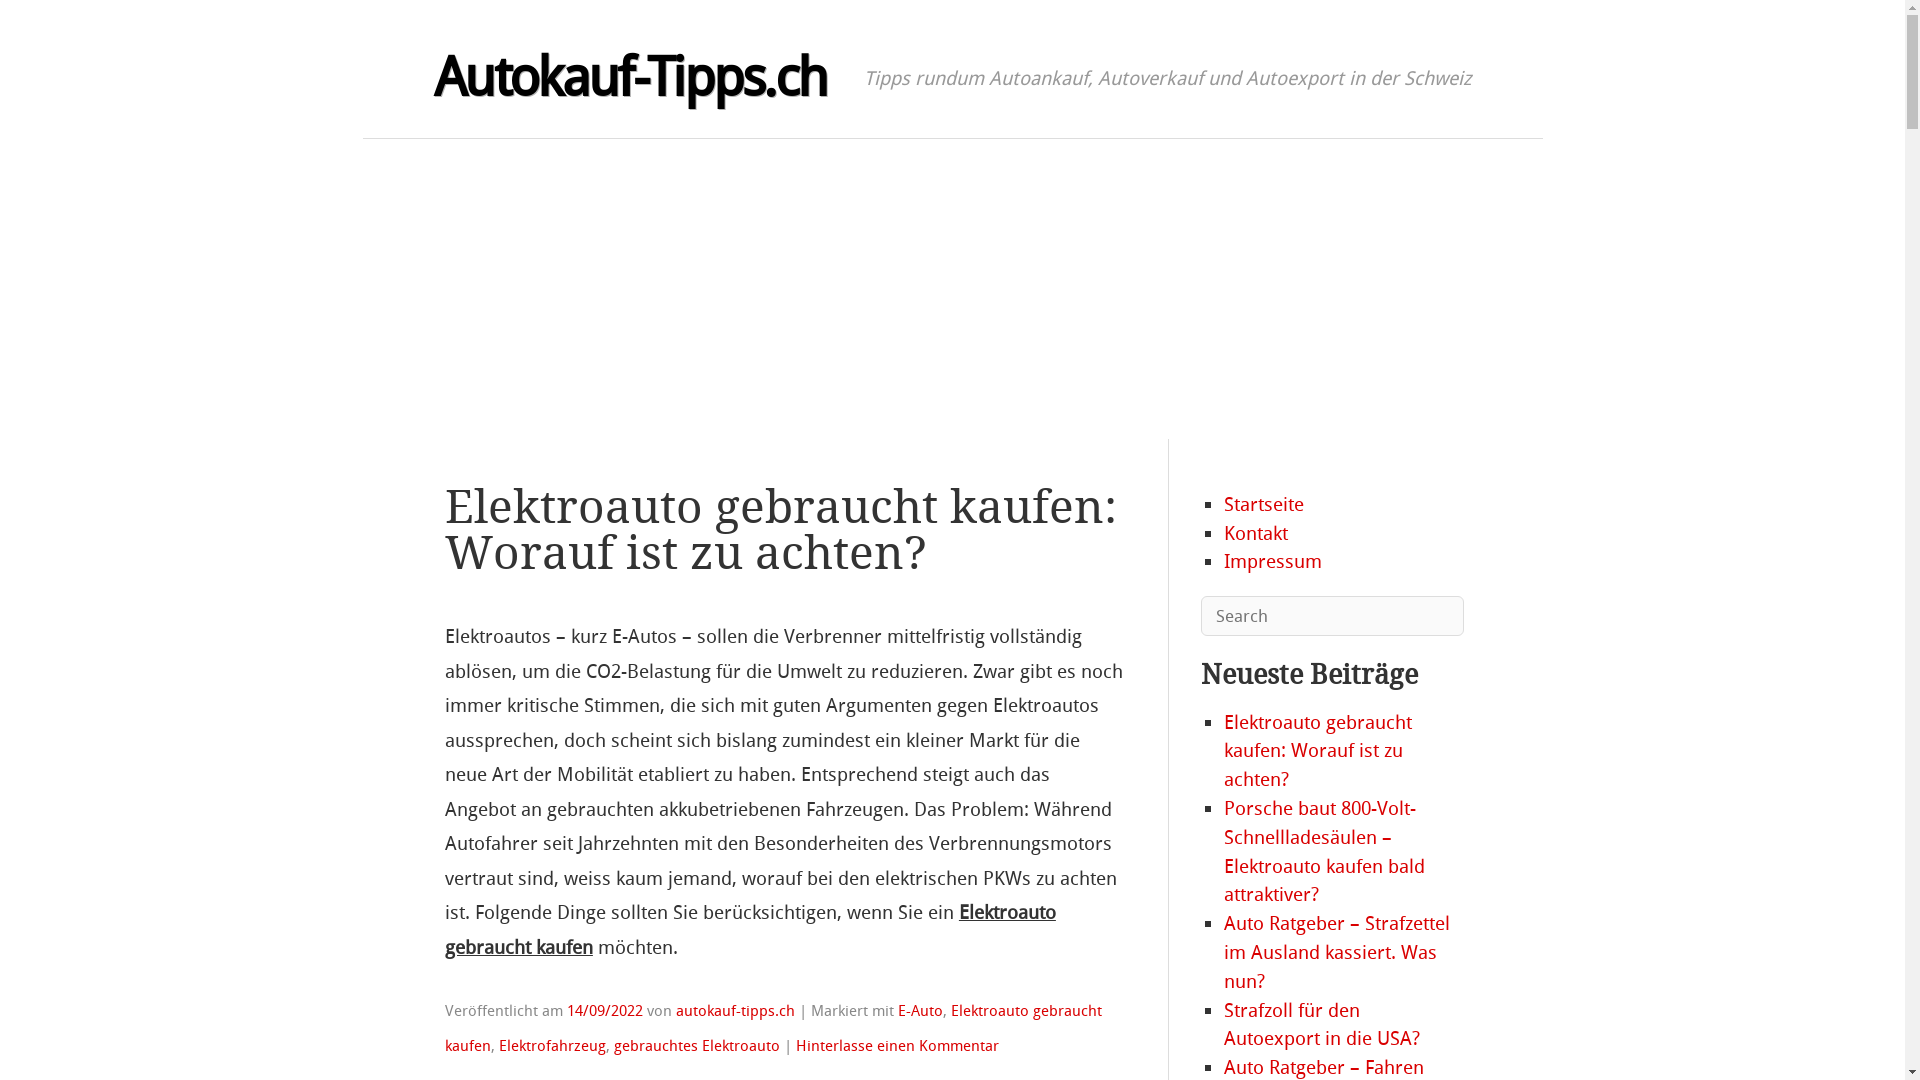  Describe the element at coordinates (60, 24) in the screenshot. I see `Search` at that location.